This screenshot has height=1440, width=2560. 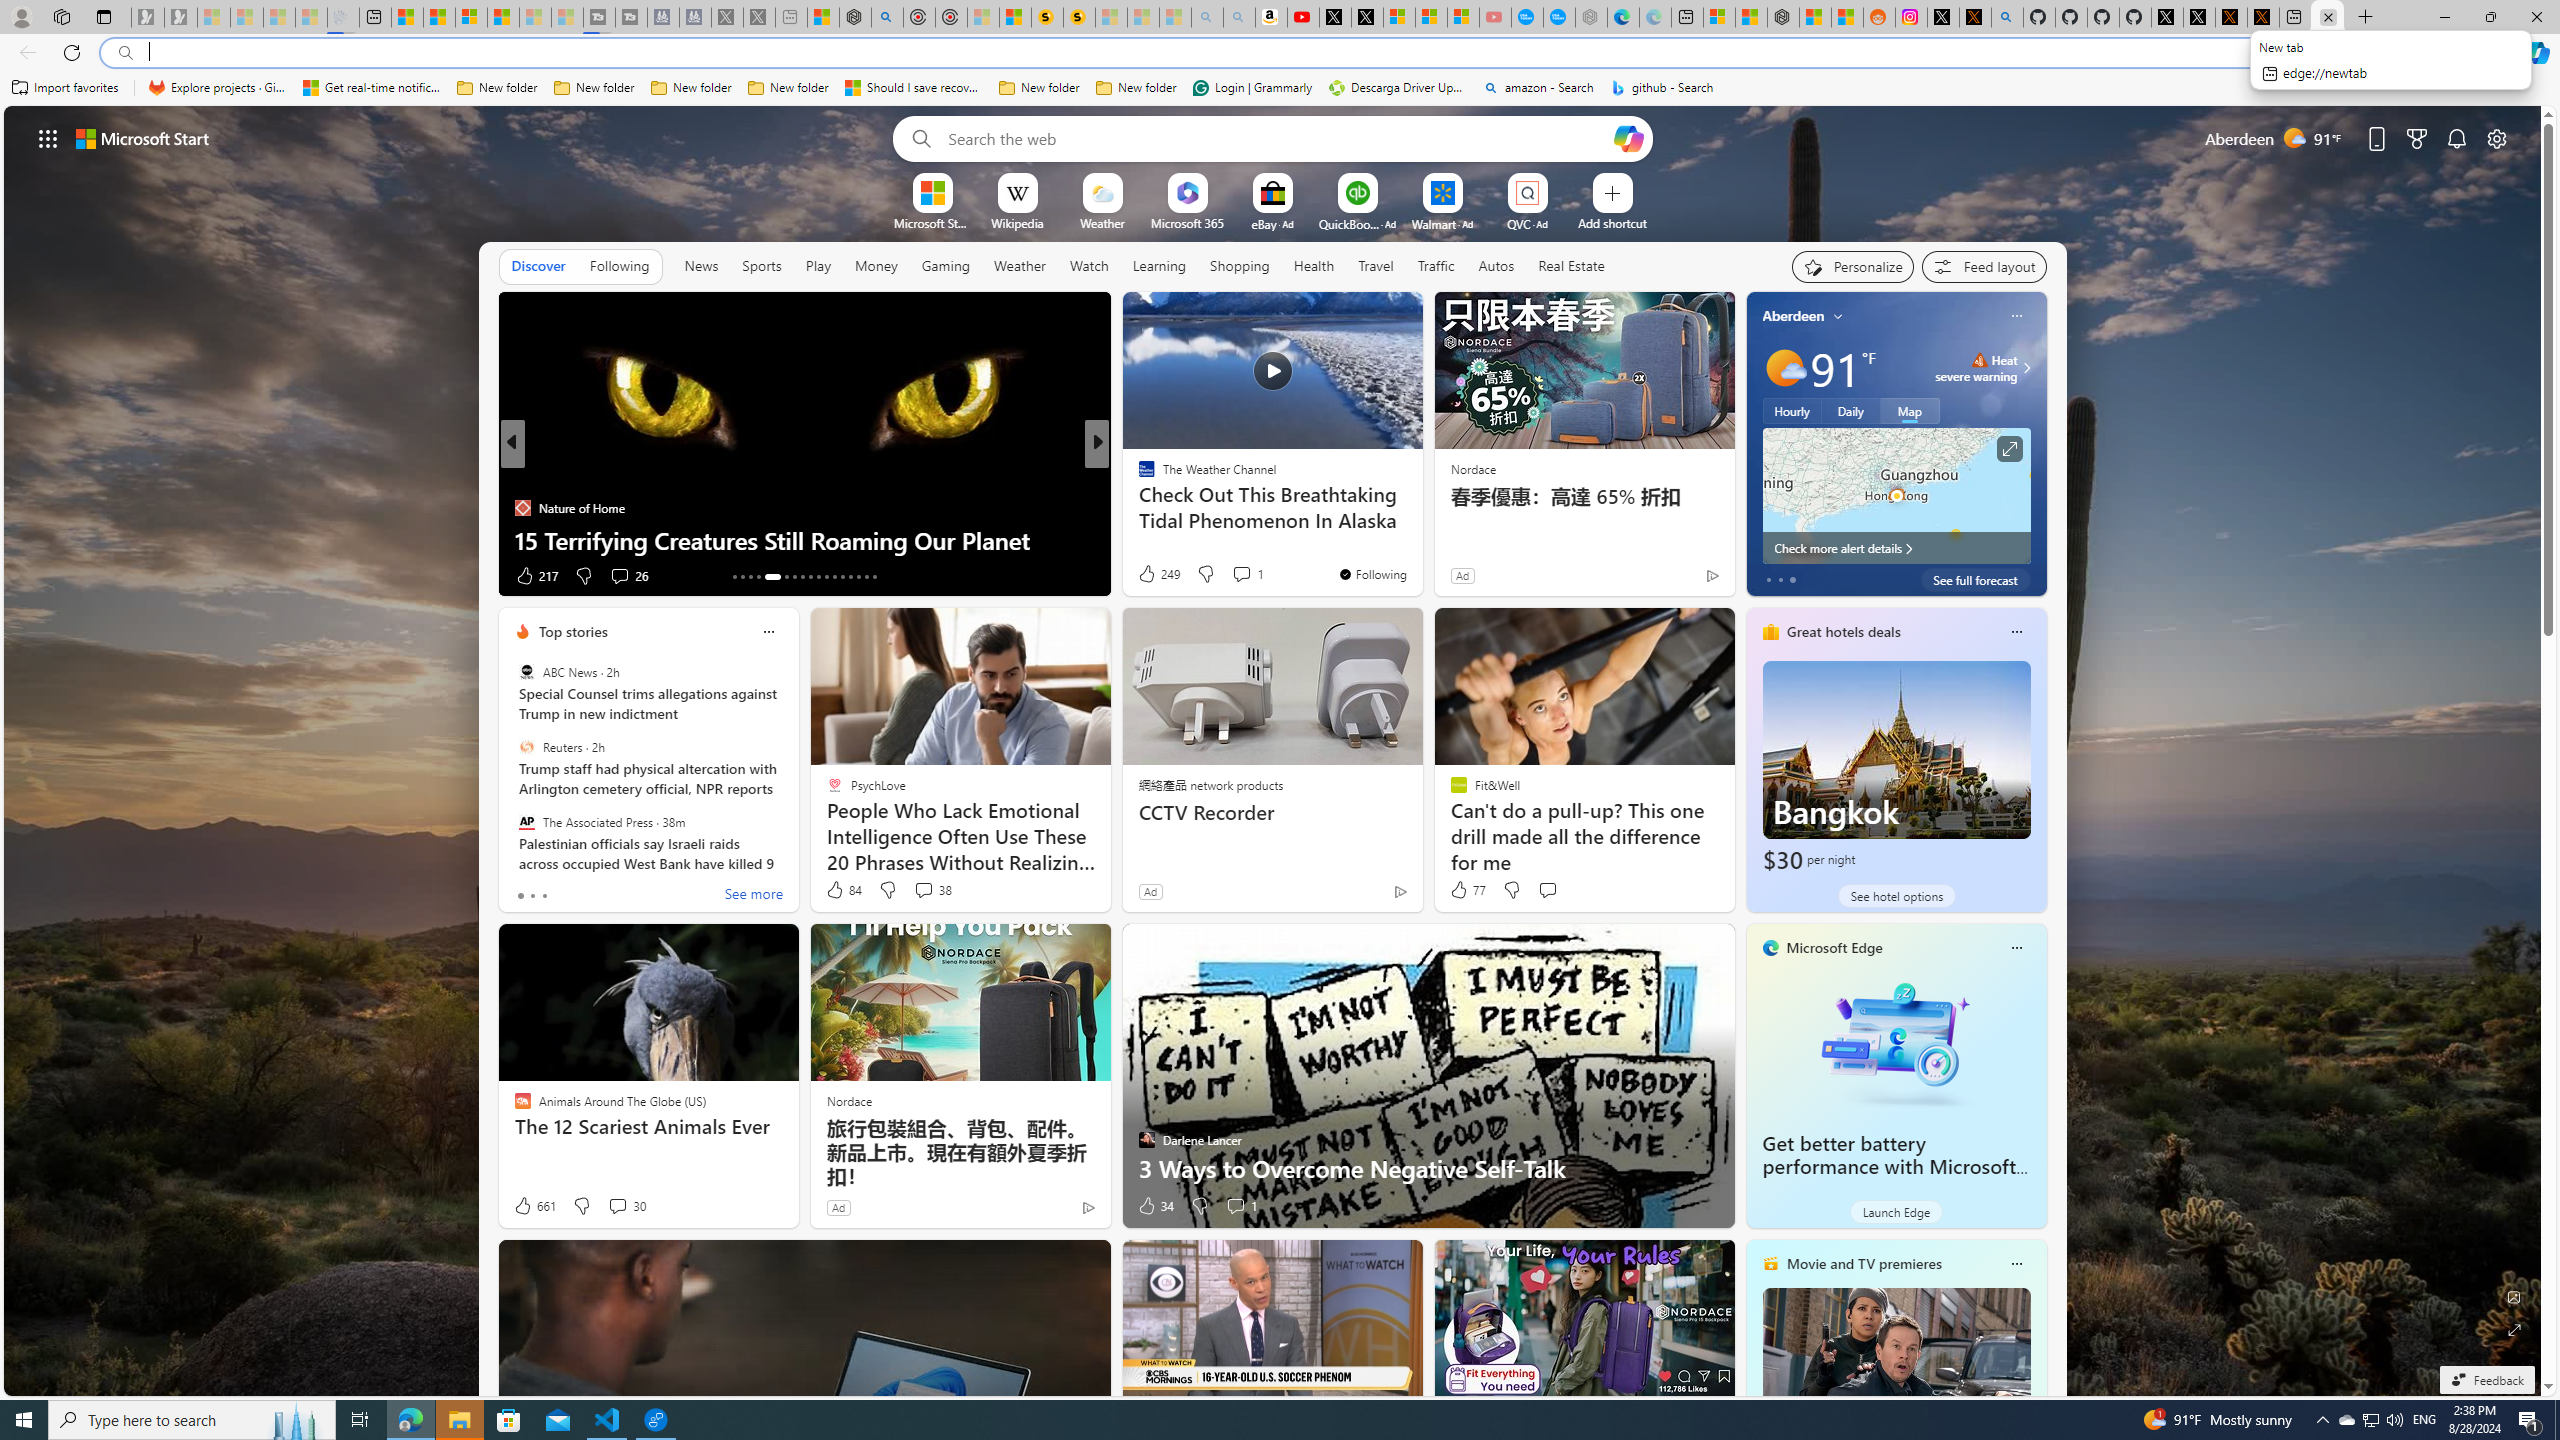 What do you see at coordinates (1782, 17) in the screenshot?
I see `Nordace - Duffels` at bounding box center [1782, 17].